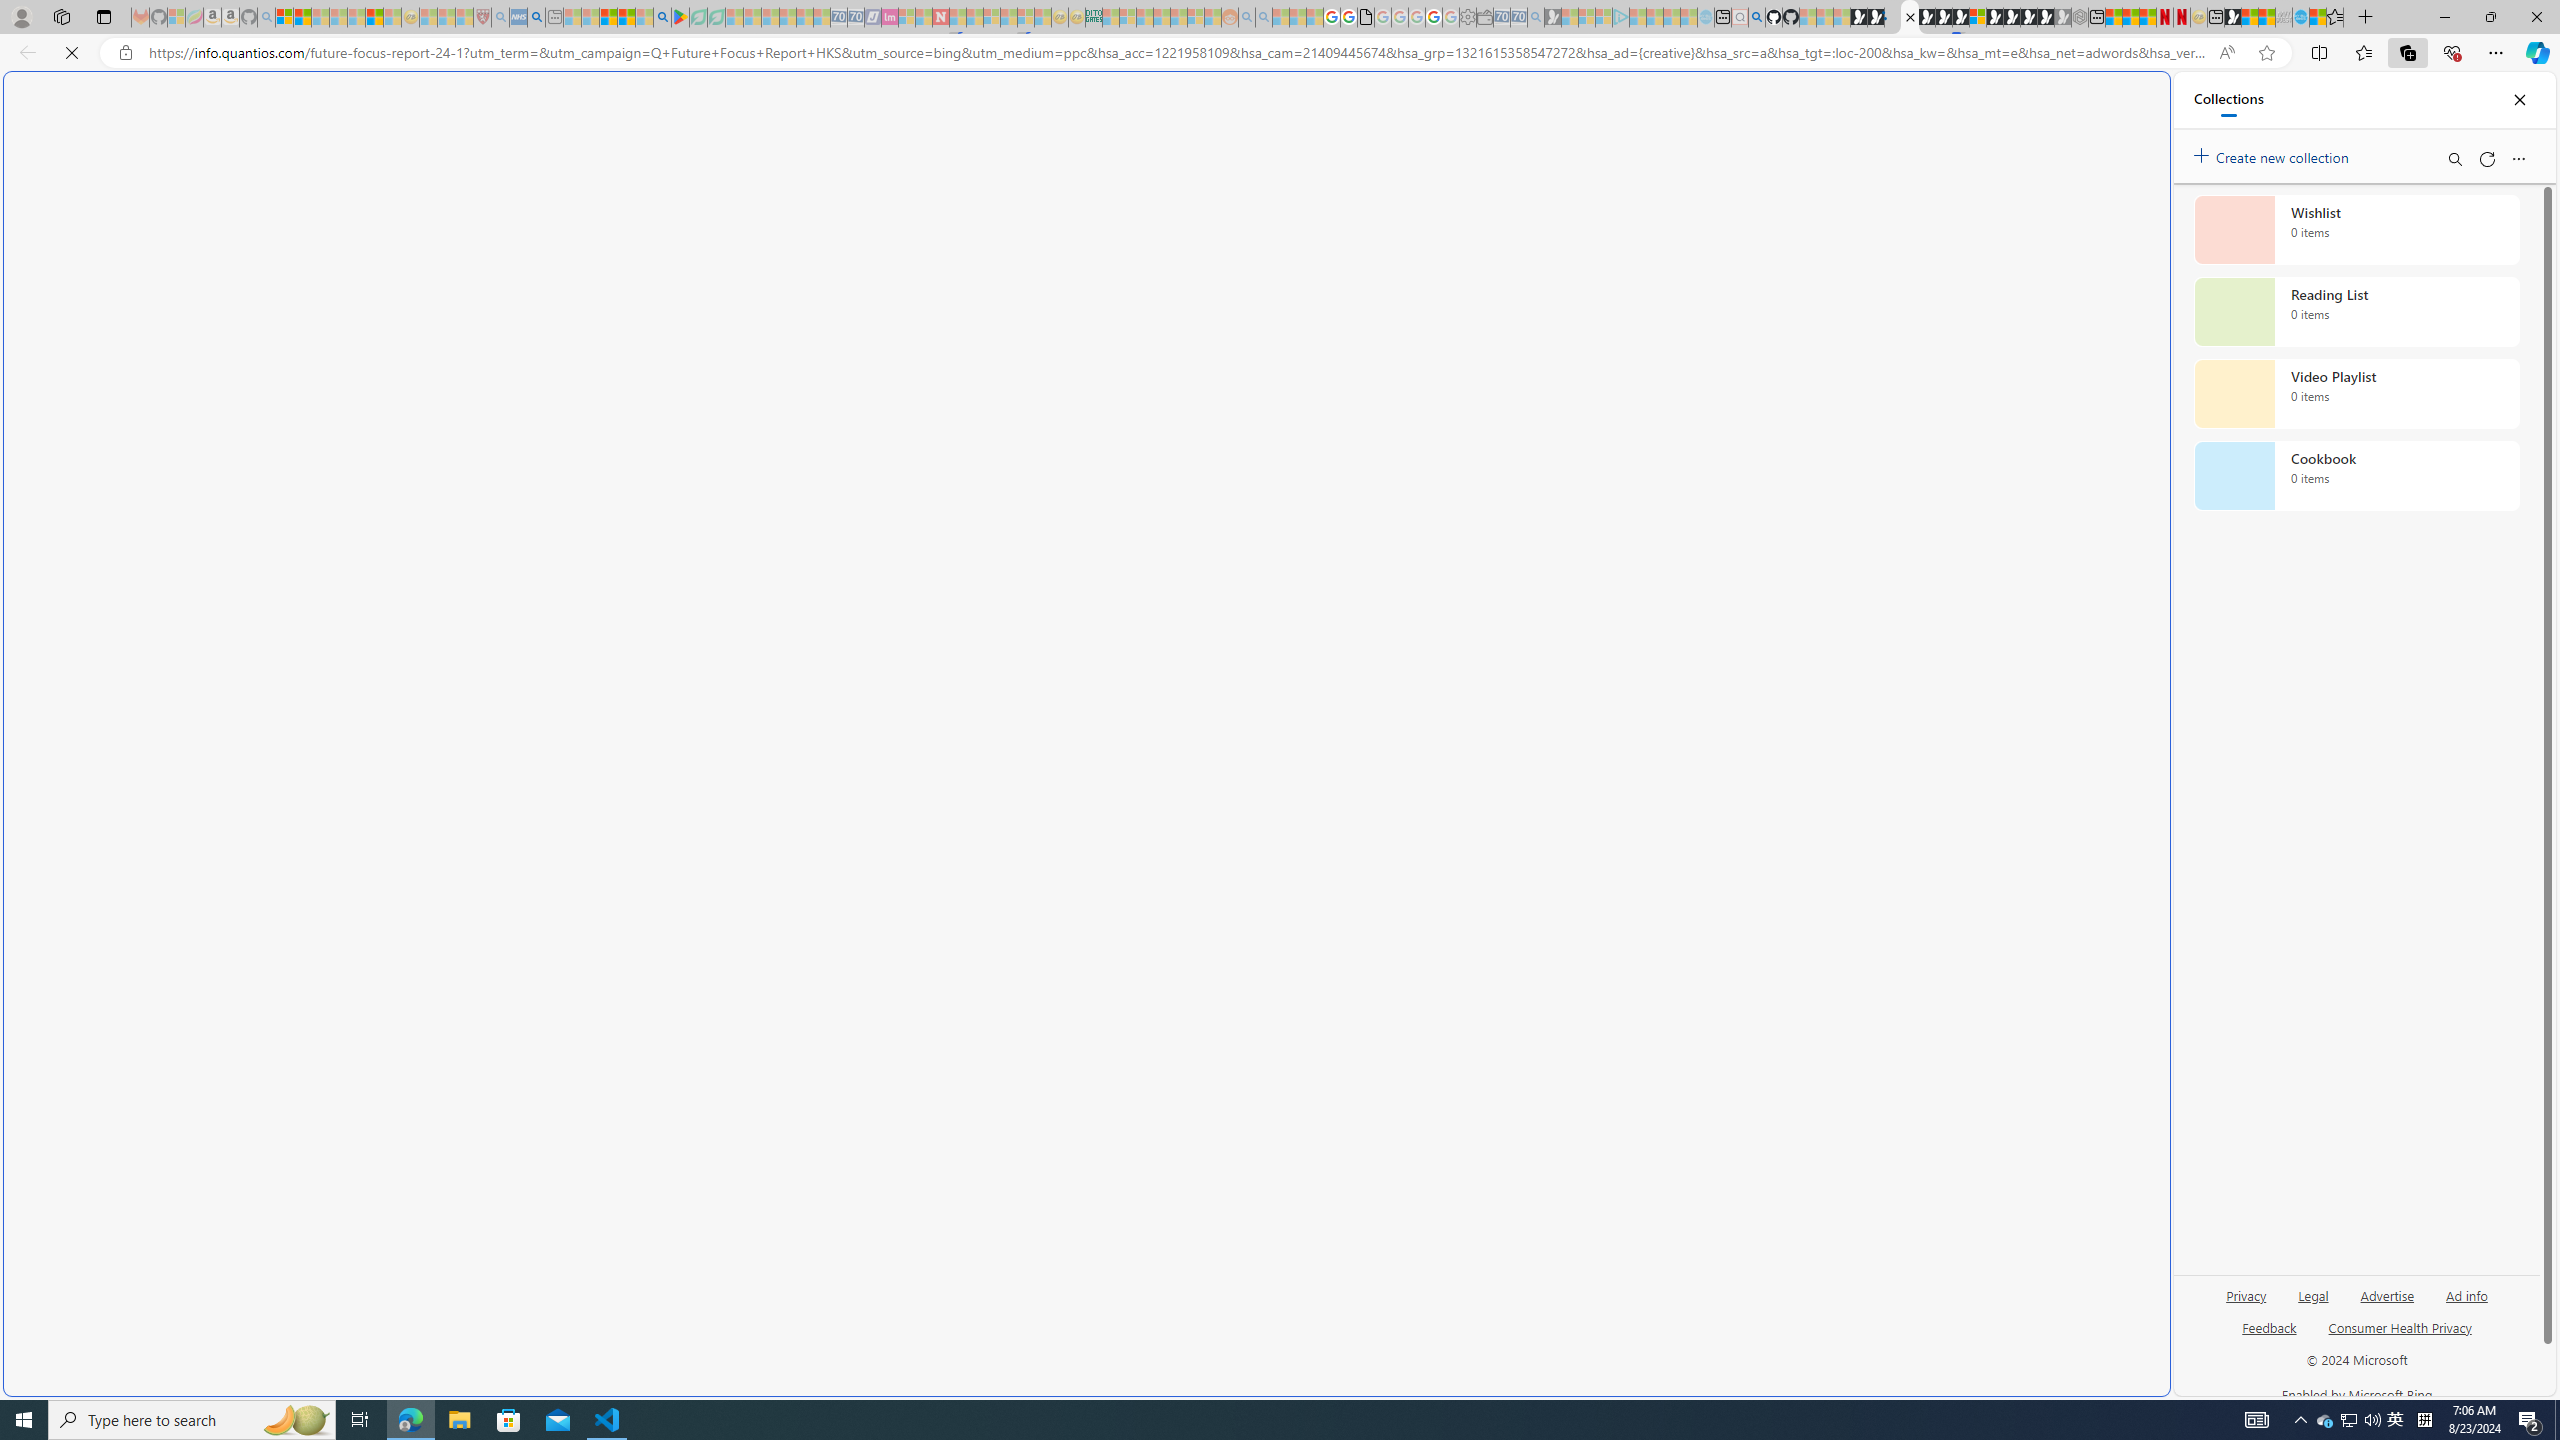 Image resolution: width=2560 pixels, height=1440 pixels. I want to click on utah sues federal government - Search, so click(536, 17).